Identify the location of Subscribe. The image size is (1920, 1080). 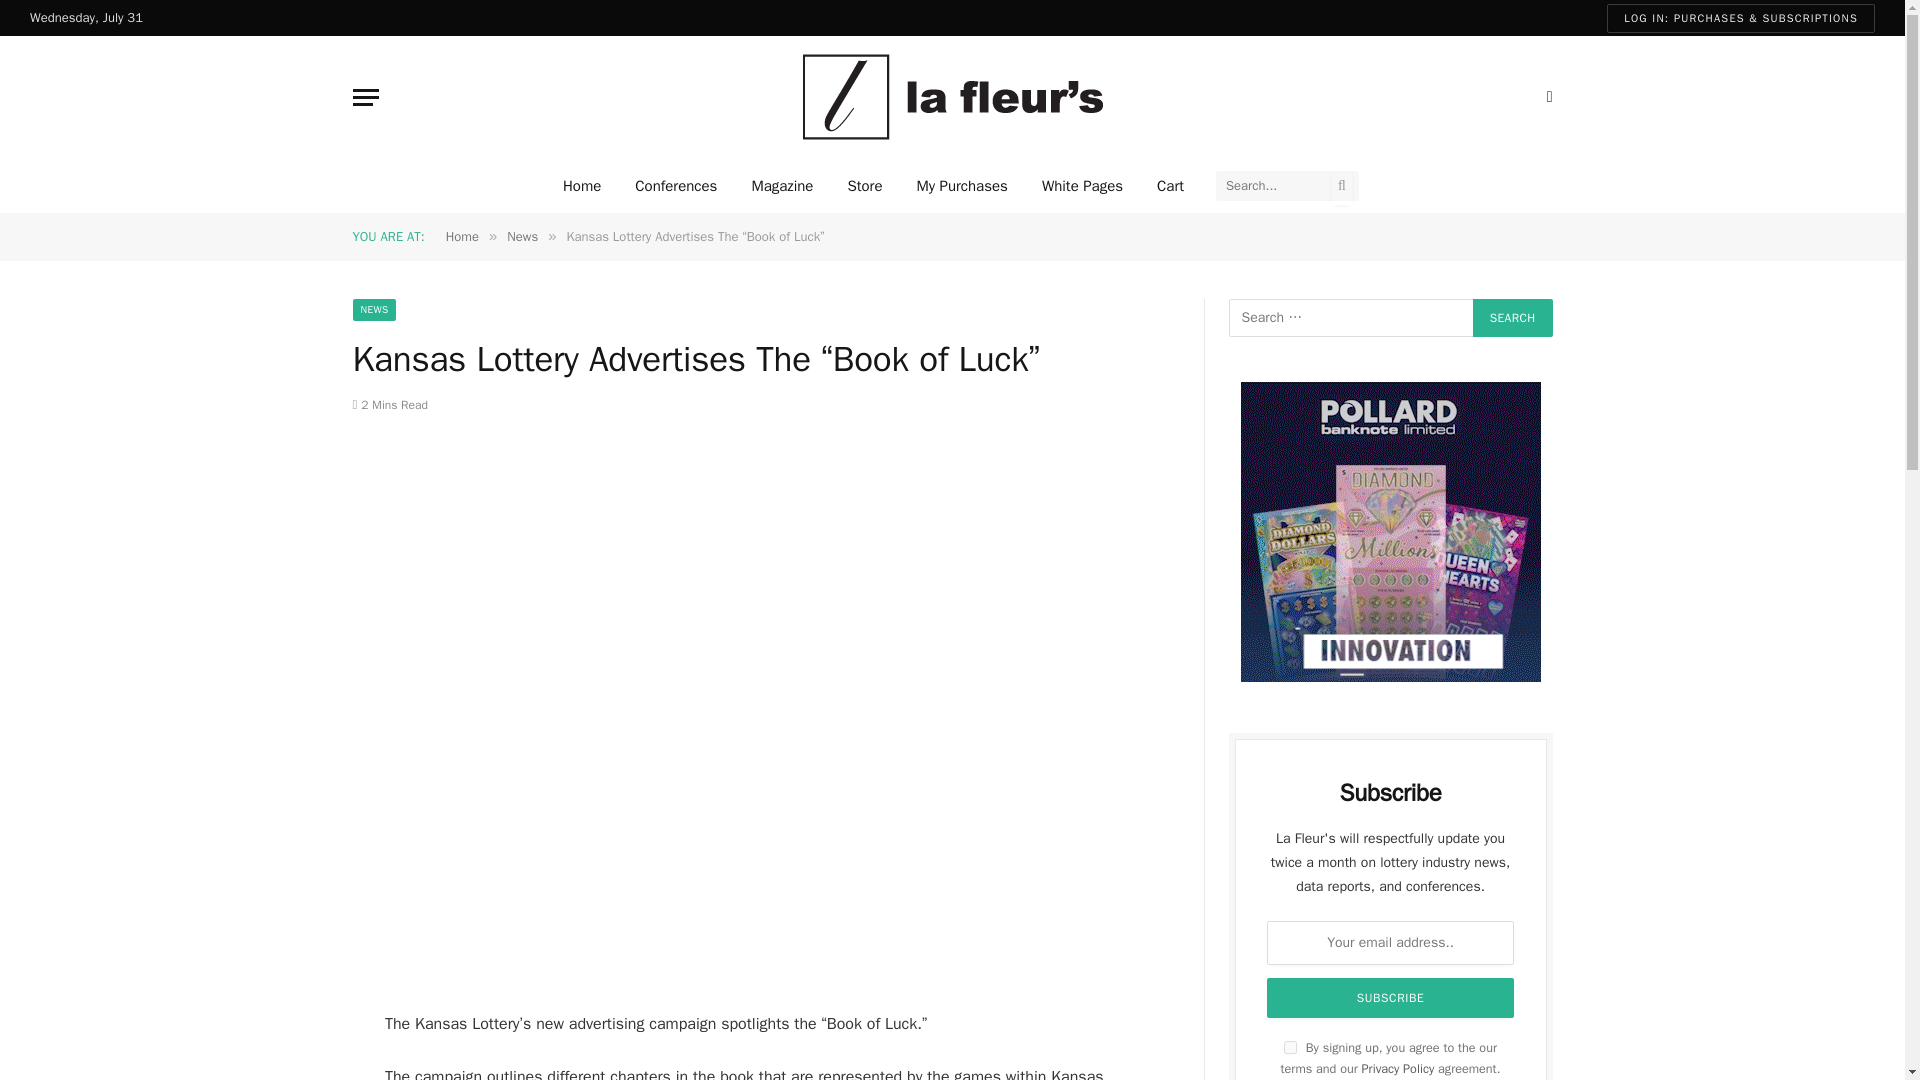
(1390, 998).